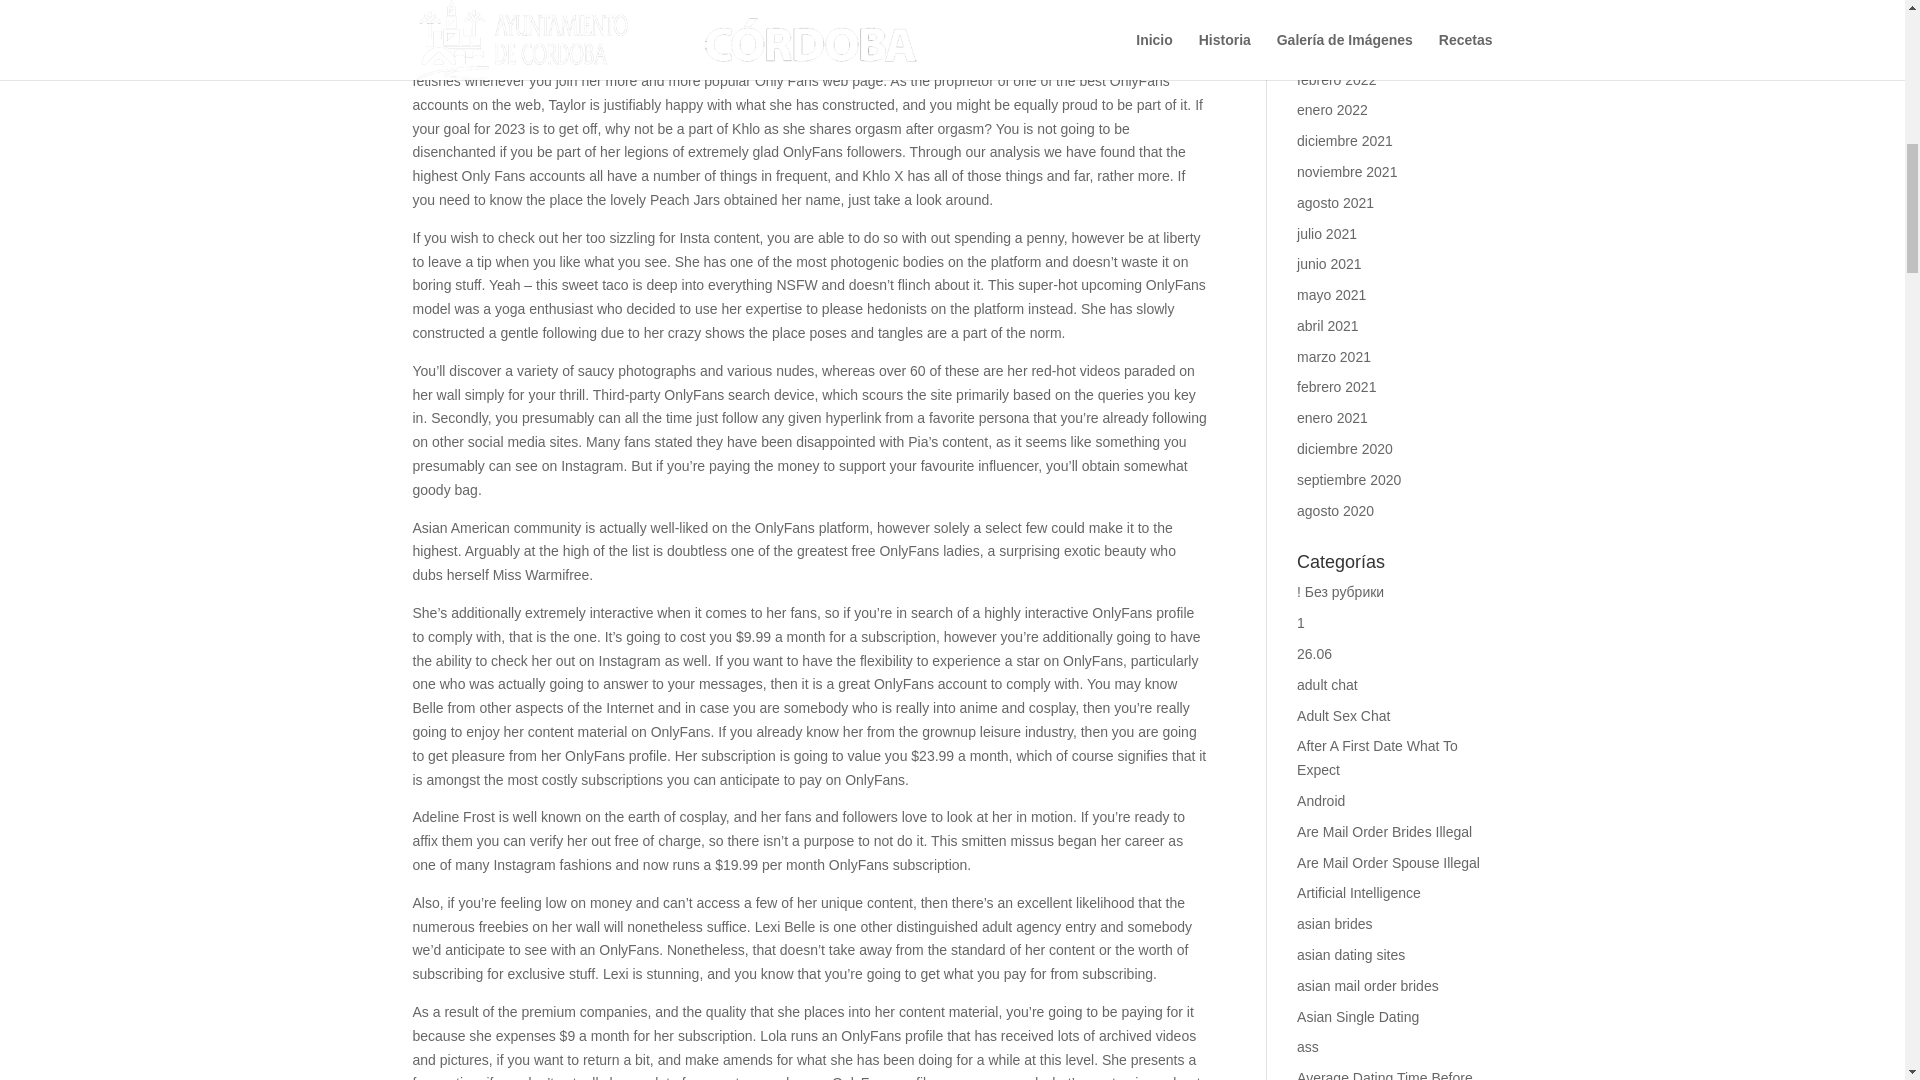  I want to click on noviembre 2021, so click(1347, 172).